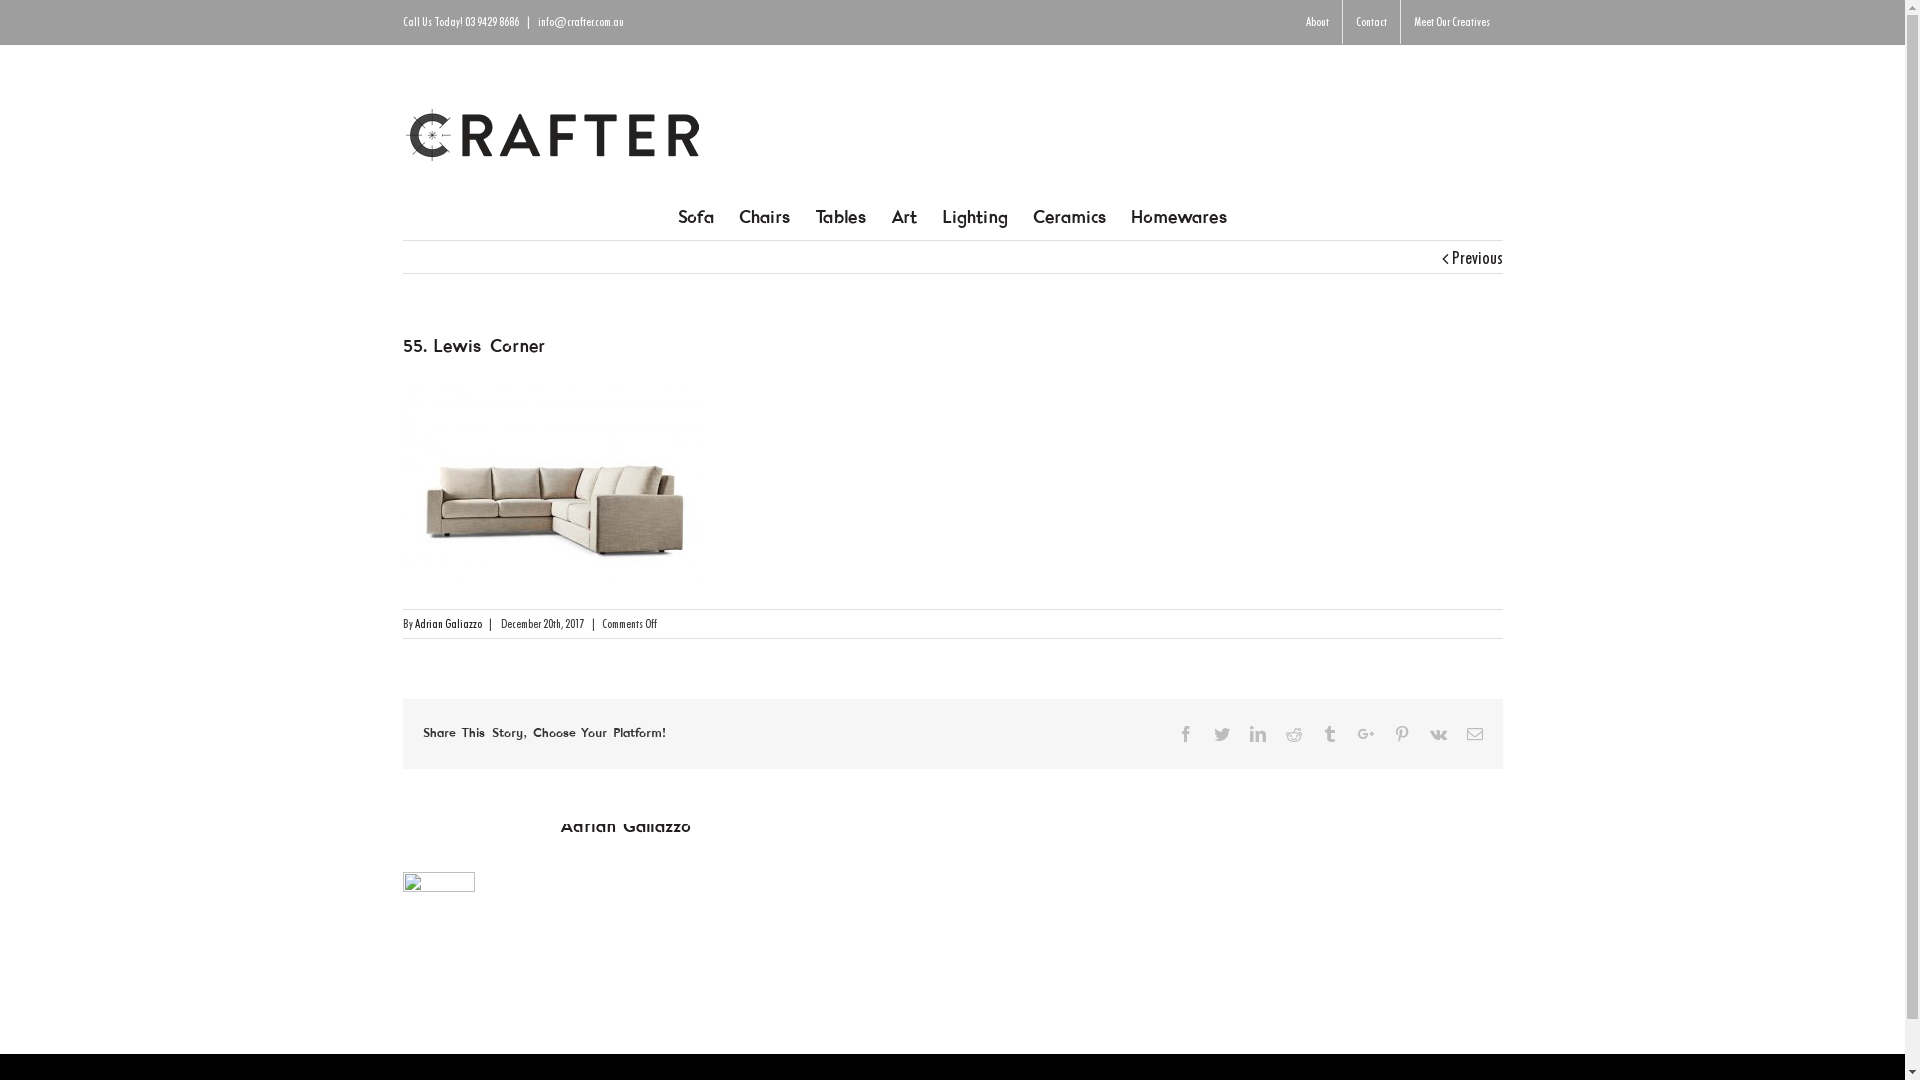 The width and height of the screenshot is (1920, 1080). What do you see at coordinates (581, 22) in the screenshot?
I see `info@crafter.com.au` at bounding box center [581, 22].